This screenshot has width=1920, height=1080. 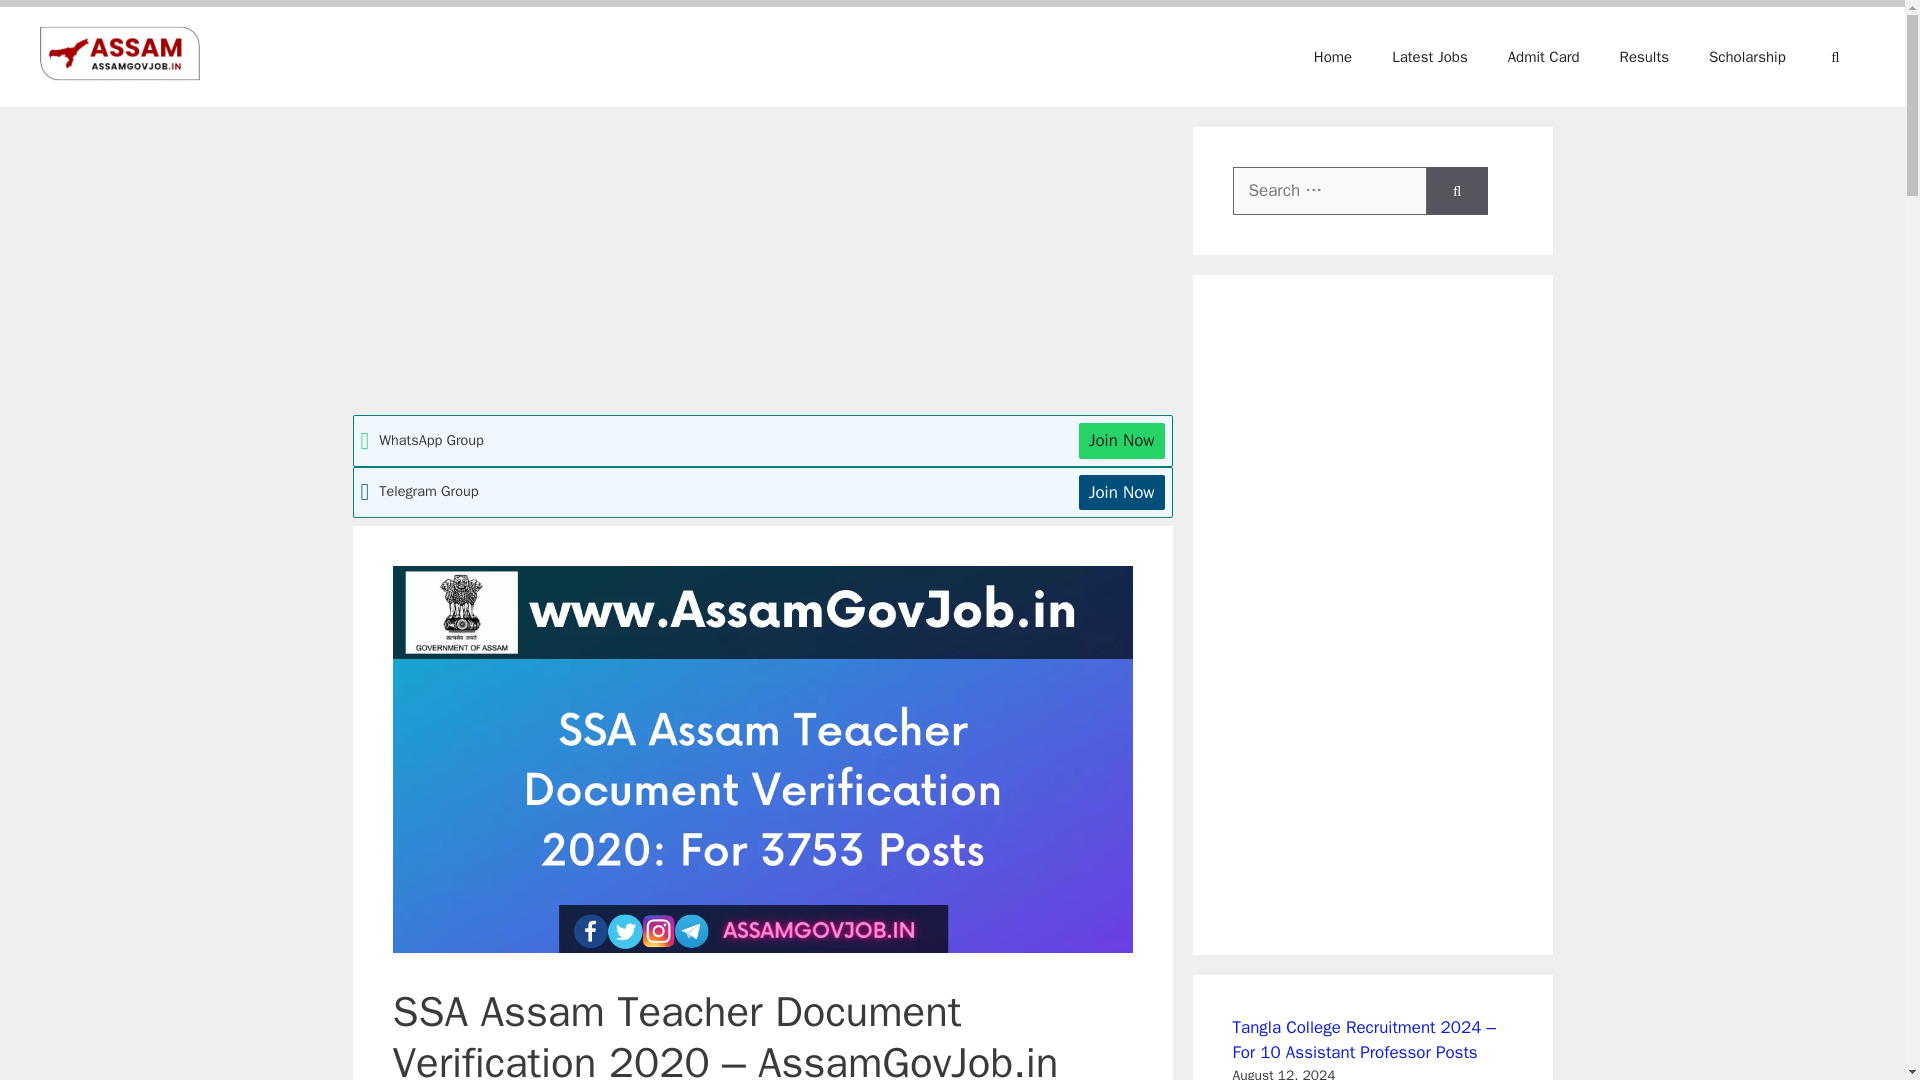 I want to click on Scholarship, so click(x=1748, y=57).